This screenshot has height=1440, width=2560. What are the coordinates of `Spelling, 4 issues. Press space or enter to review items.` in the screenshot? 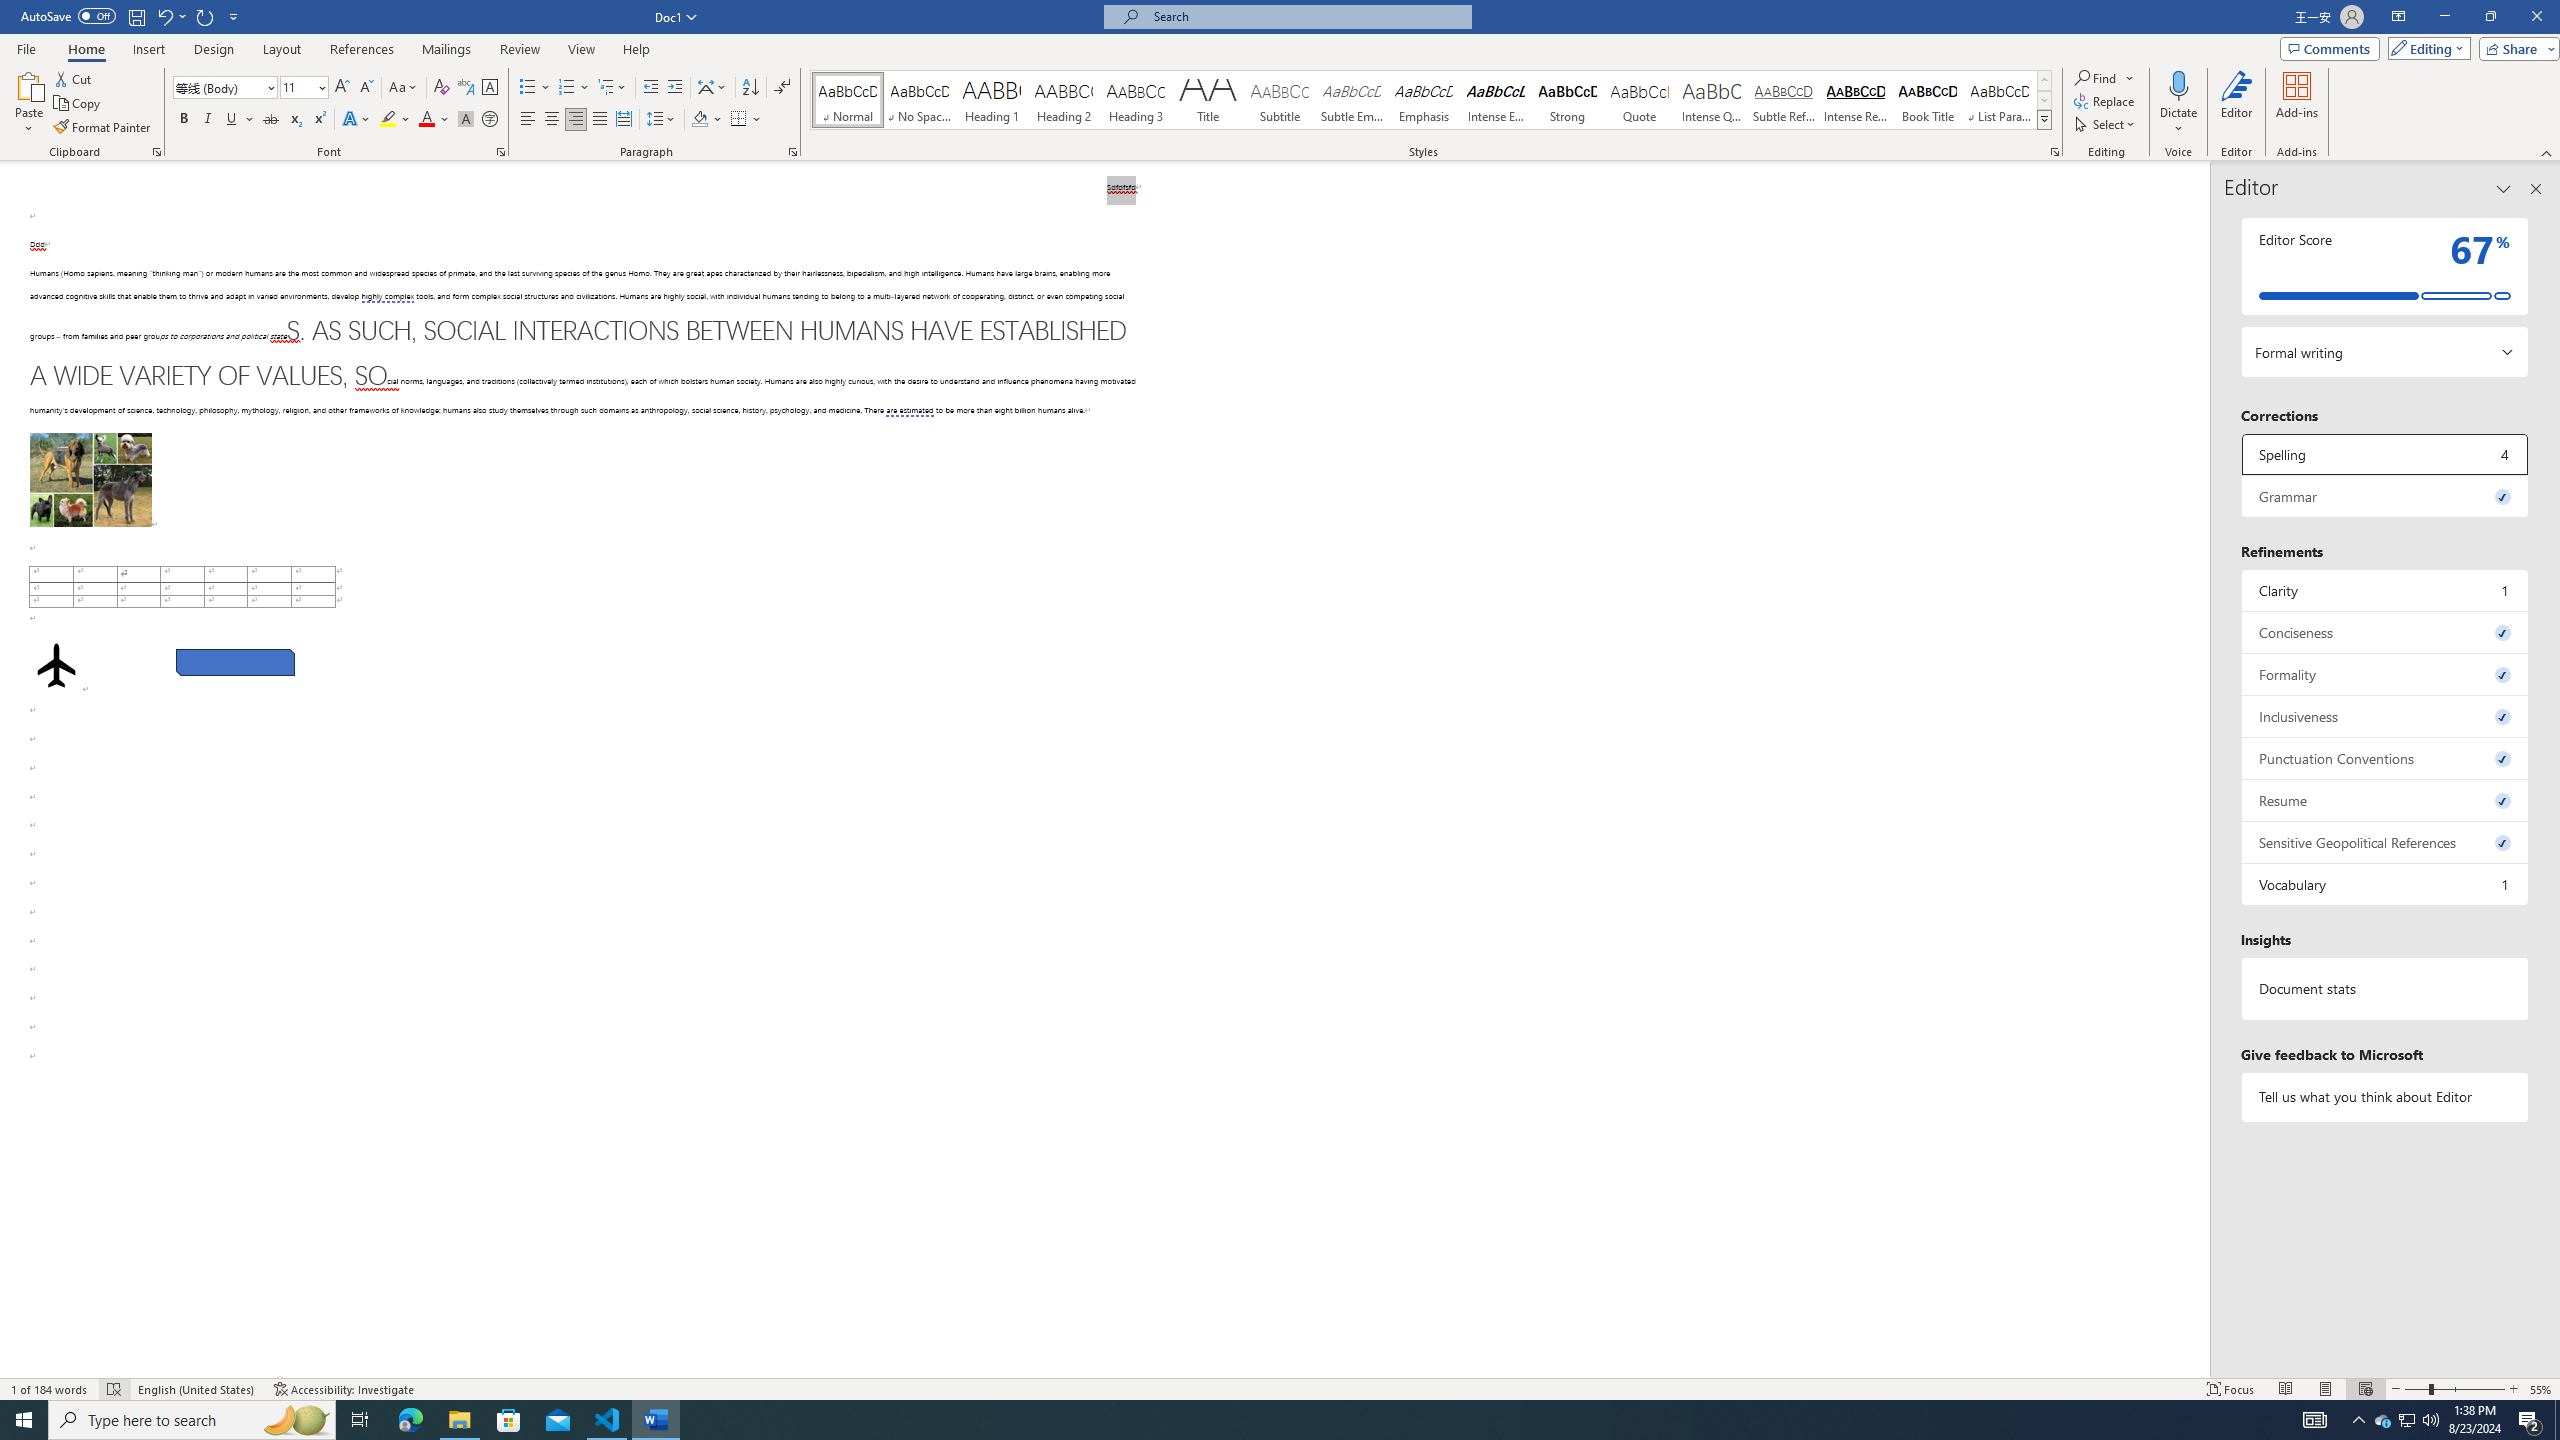 It's located at (2386, 454).